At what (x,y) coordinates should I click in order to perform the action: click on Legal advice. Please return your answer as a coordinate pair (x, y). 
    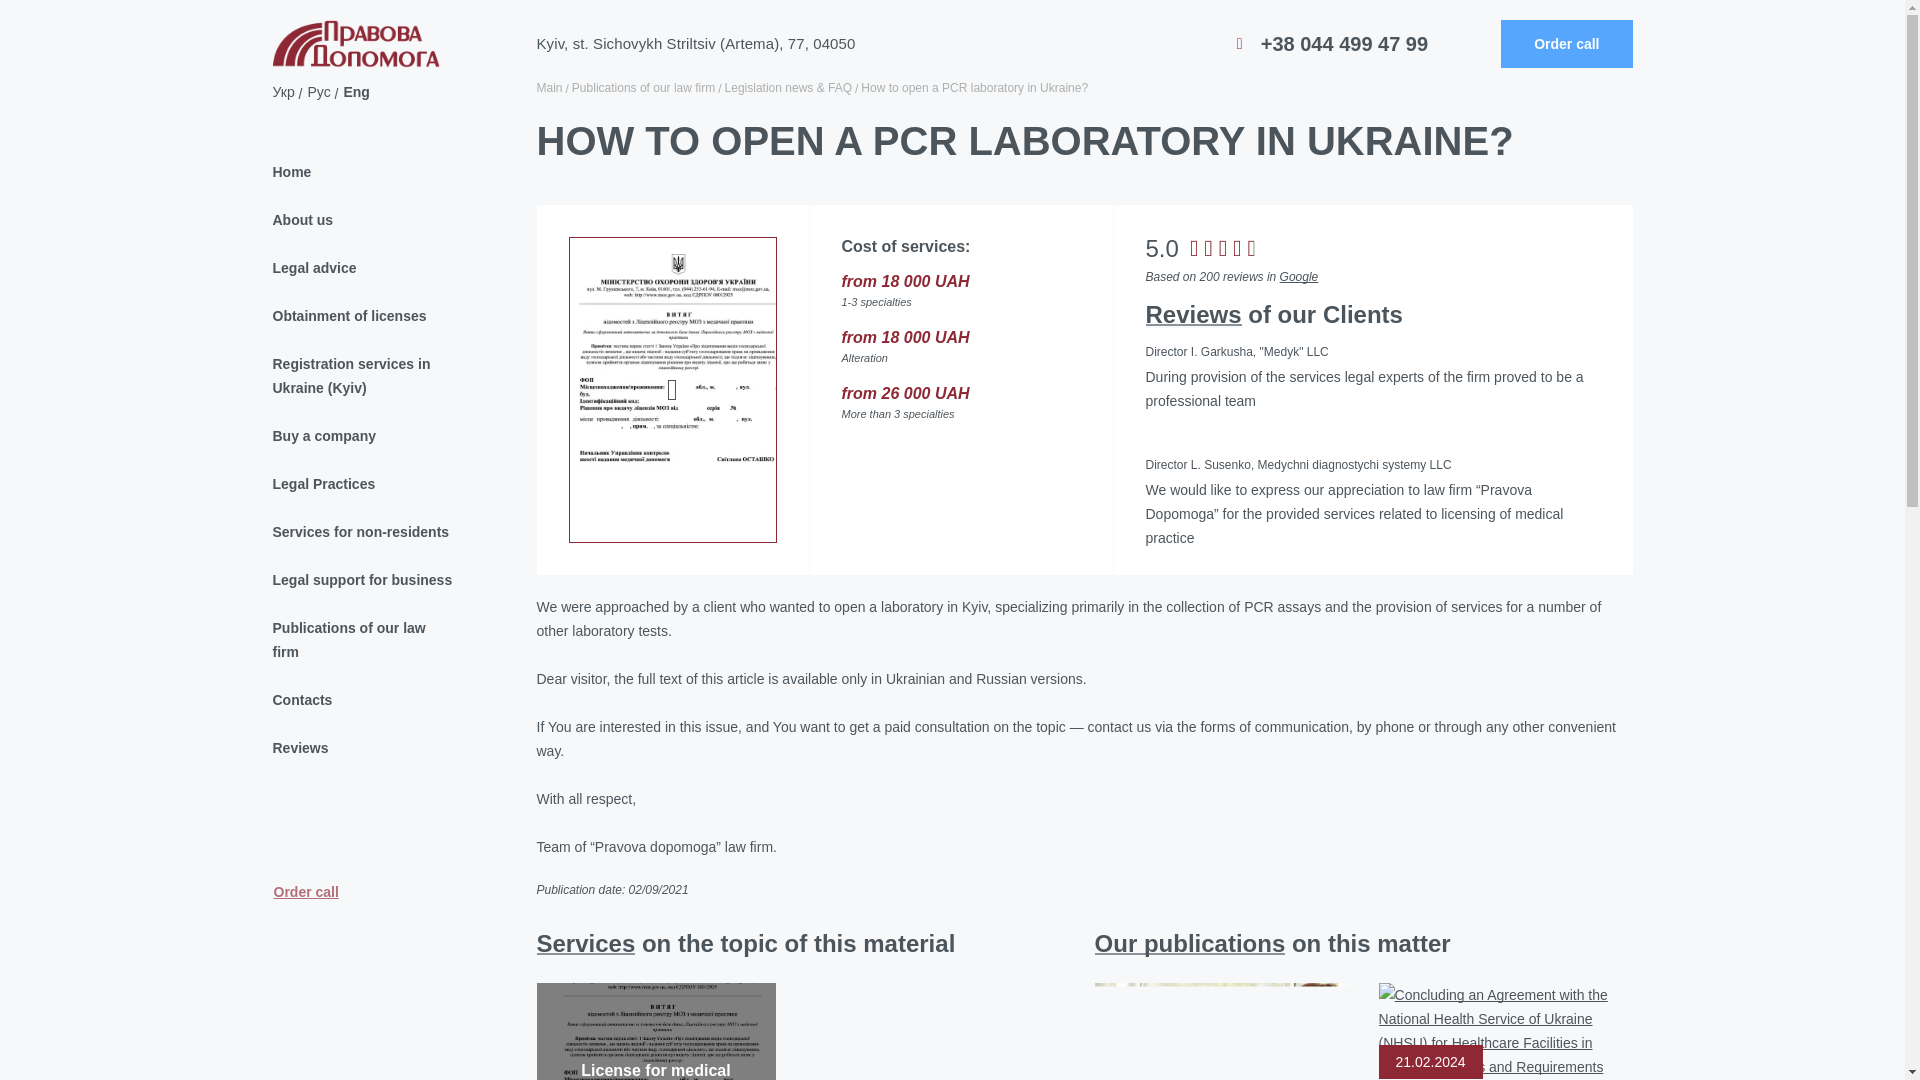
    Looking at the image, I should click on (356, 268).